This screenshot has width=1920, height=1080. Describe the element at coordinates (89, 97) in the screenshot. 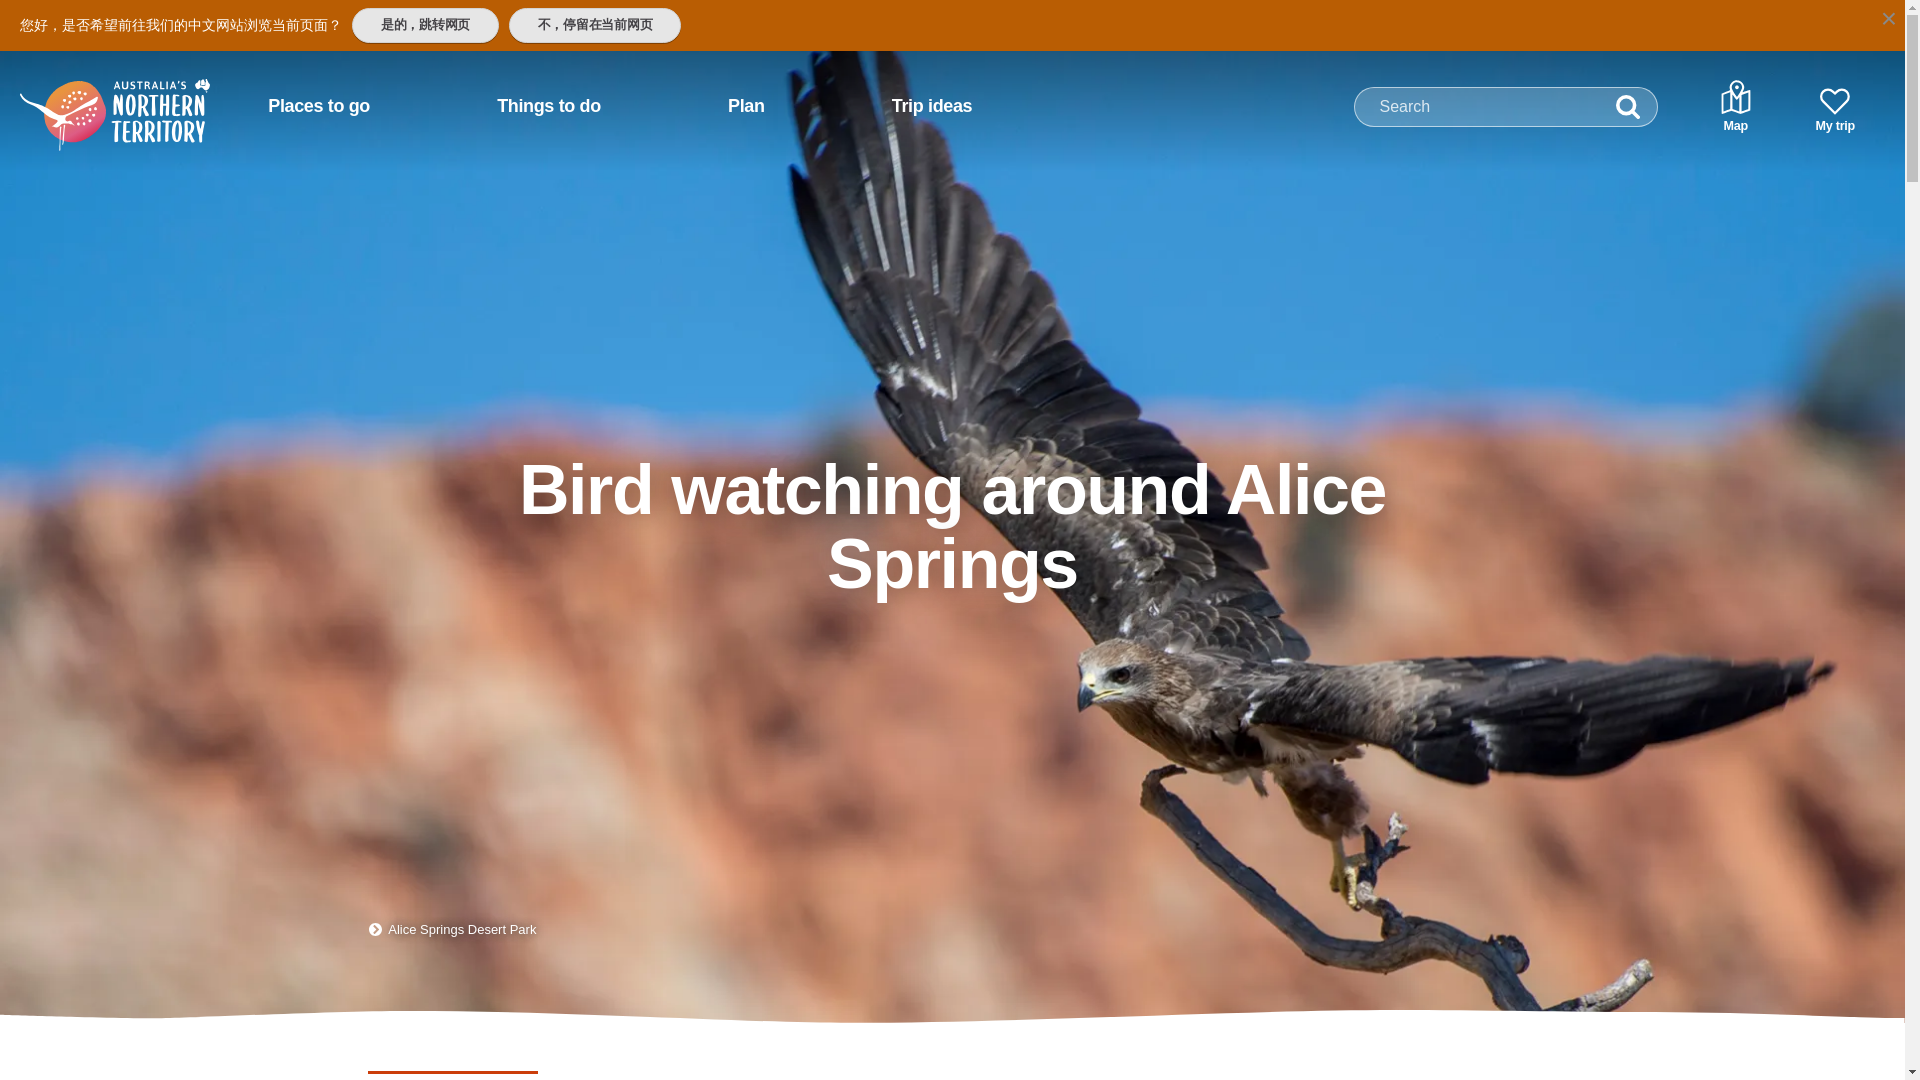

I see `Home` at that location.